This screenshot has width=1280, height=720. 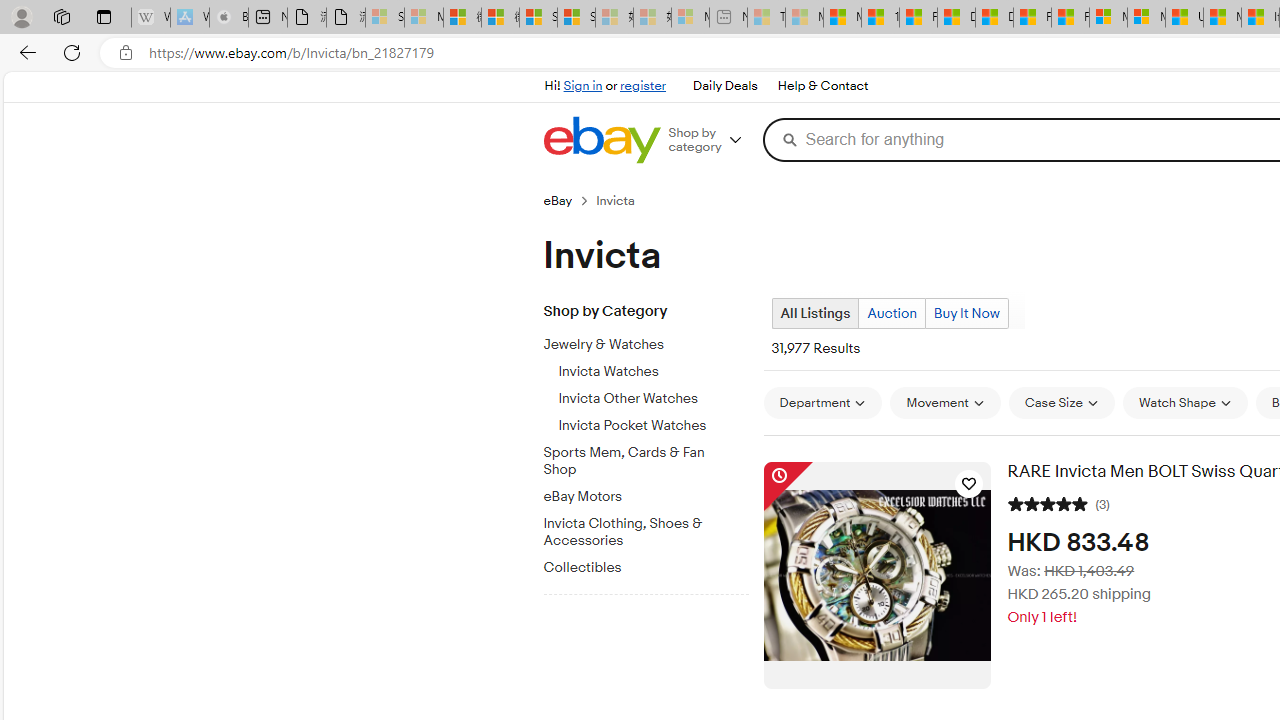 I want to click on All Listings, so click(x=814, y=314).